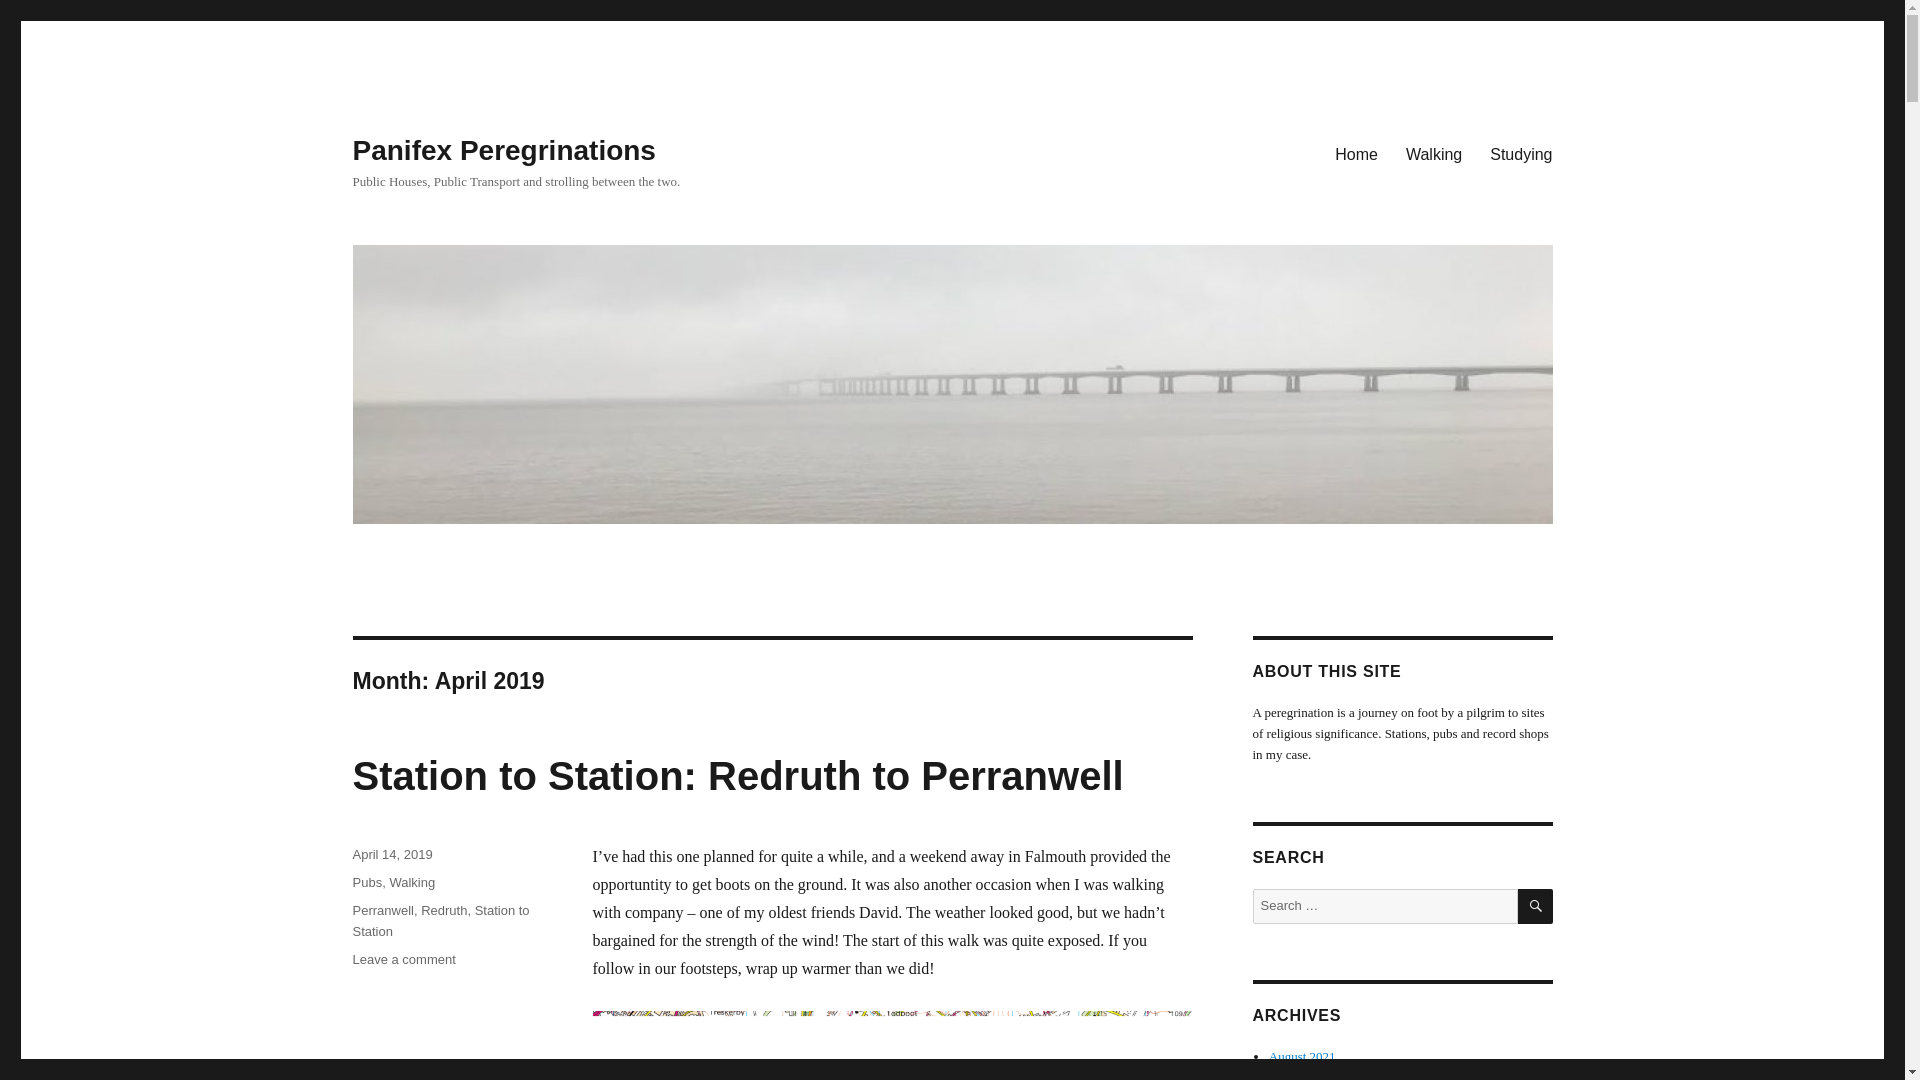 This screenshot has width=1920, height=1080. Describe the element at coordinates (1521, 153) in the screenshot. I see `Studying` at that location.